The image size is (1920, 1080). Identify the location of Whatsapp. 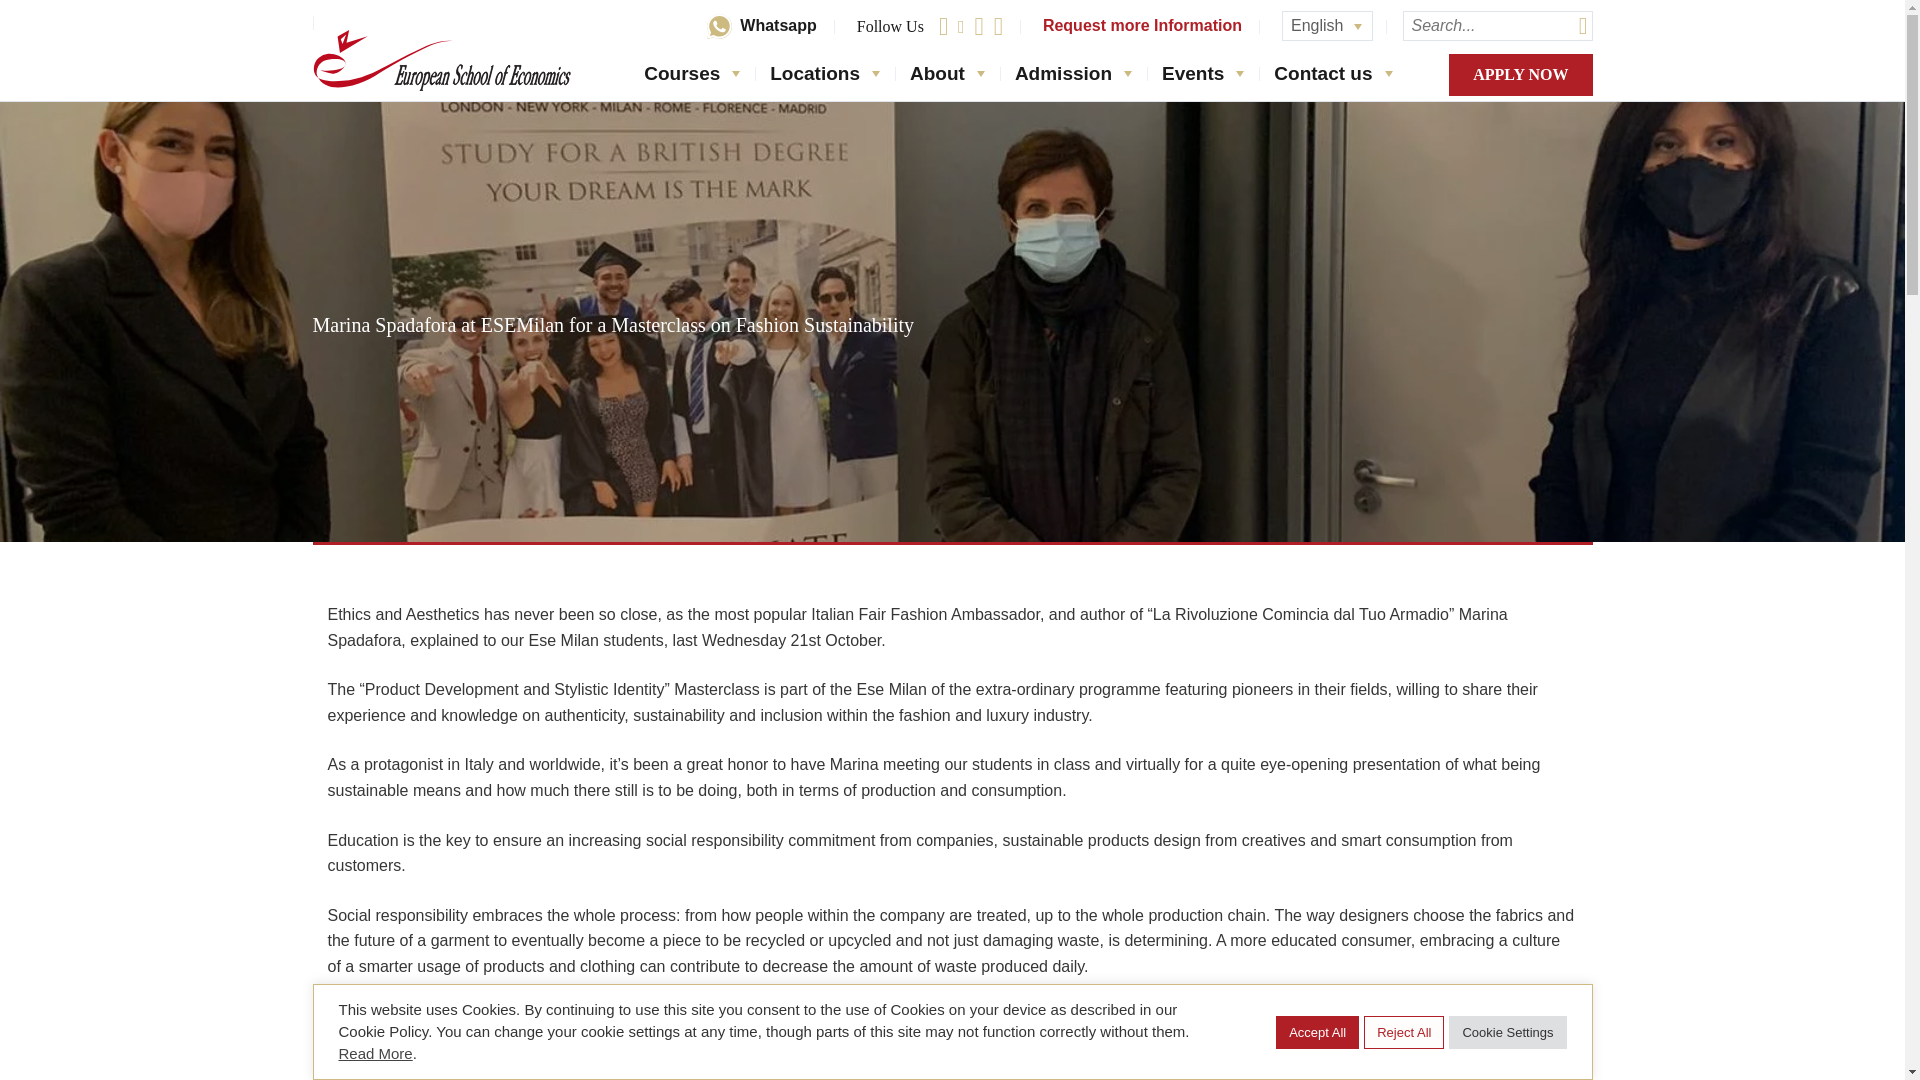
(761, 26).